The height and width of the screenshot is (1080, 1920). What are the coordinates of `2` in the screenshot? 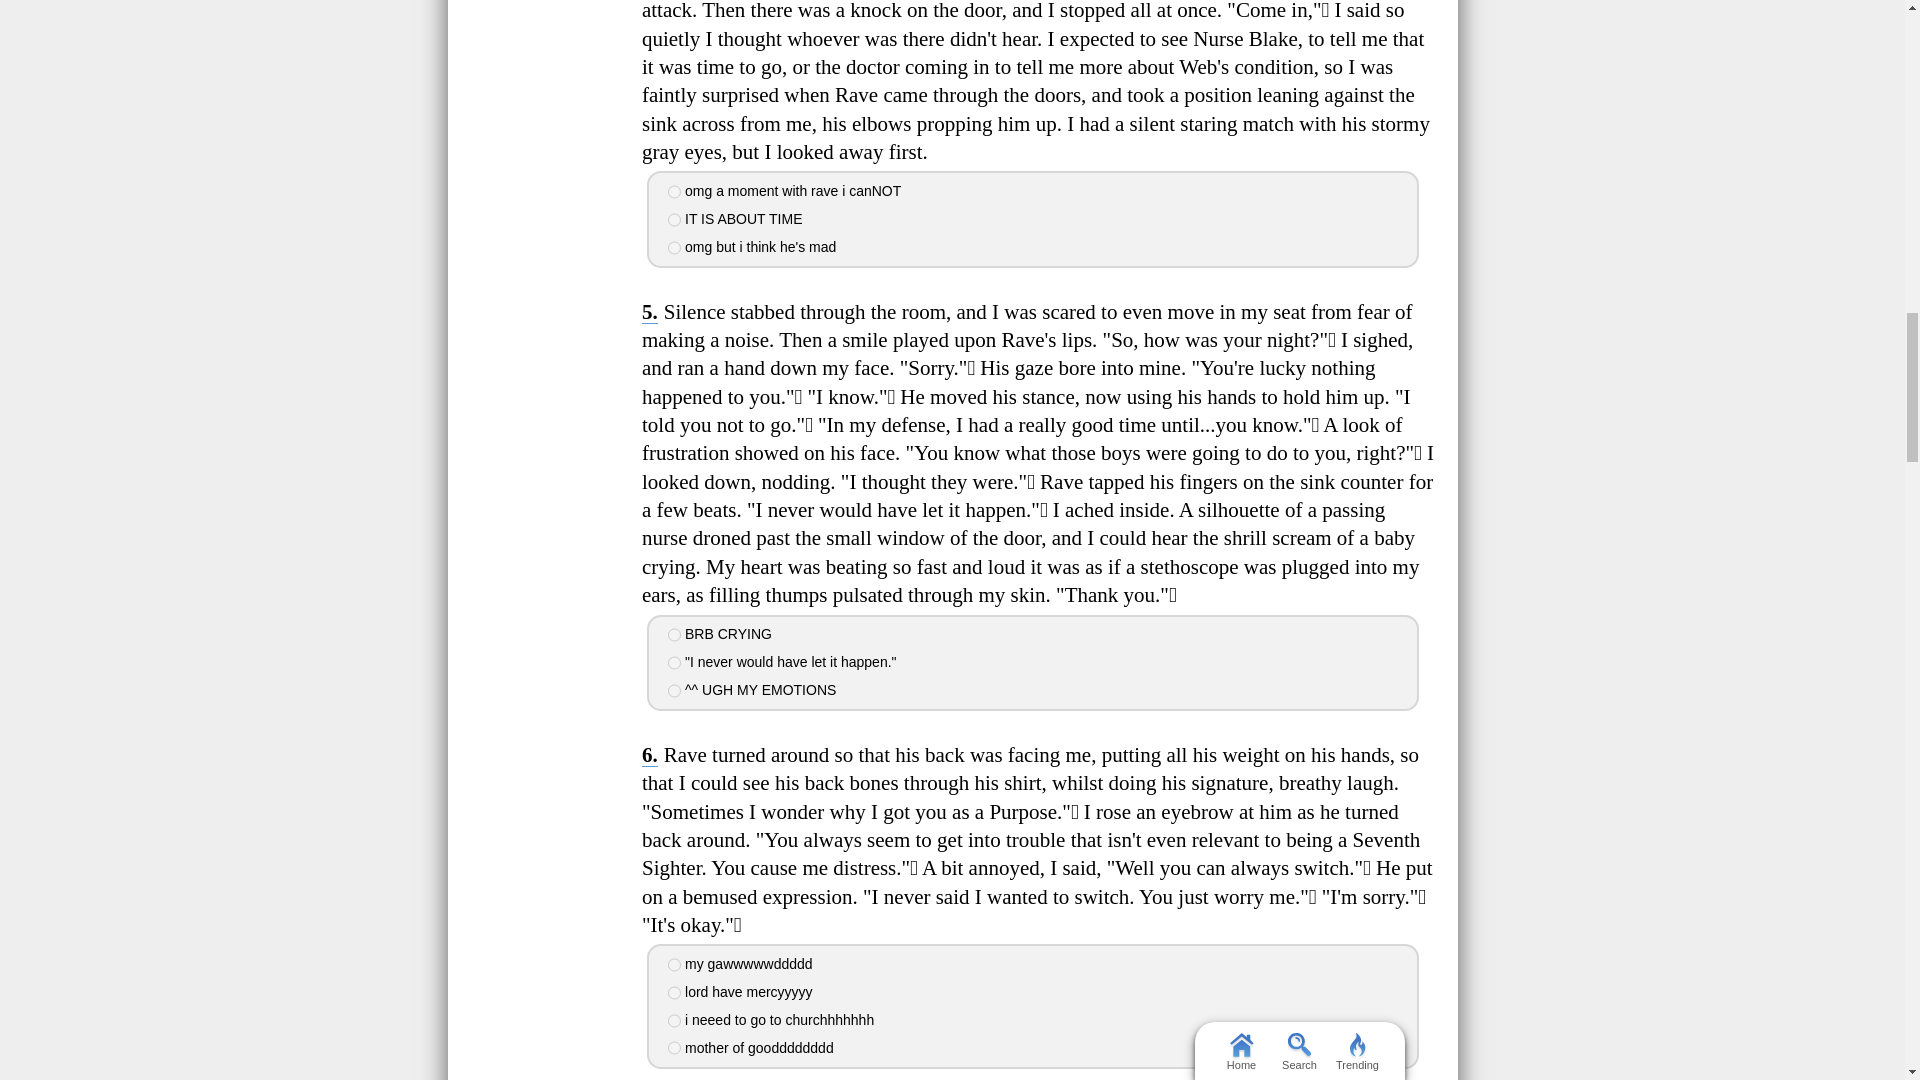 It's located at (674, 219).